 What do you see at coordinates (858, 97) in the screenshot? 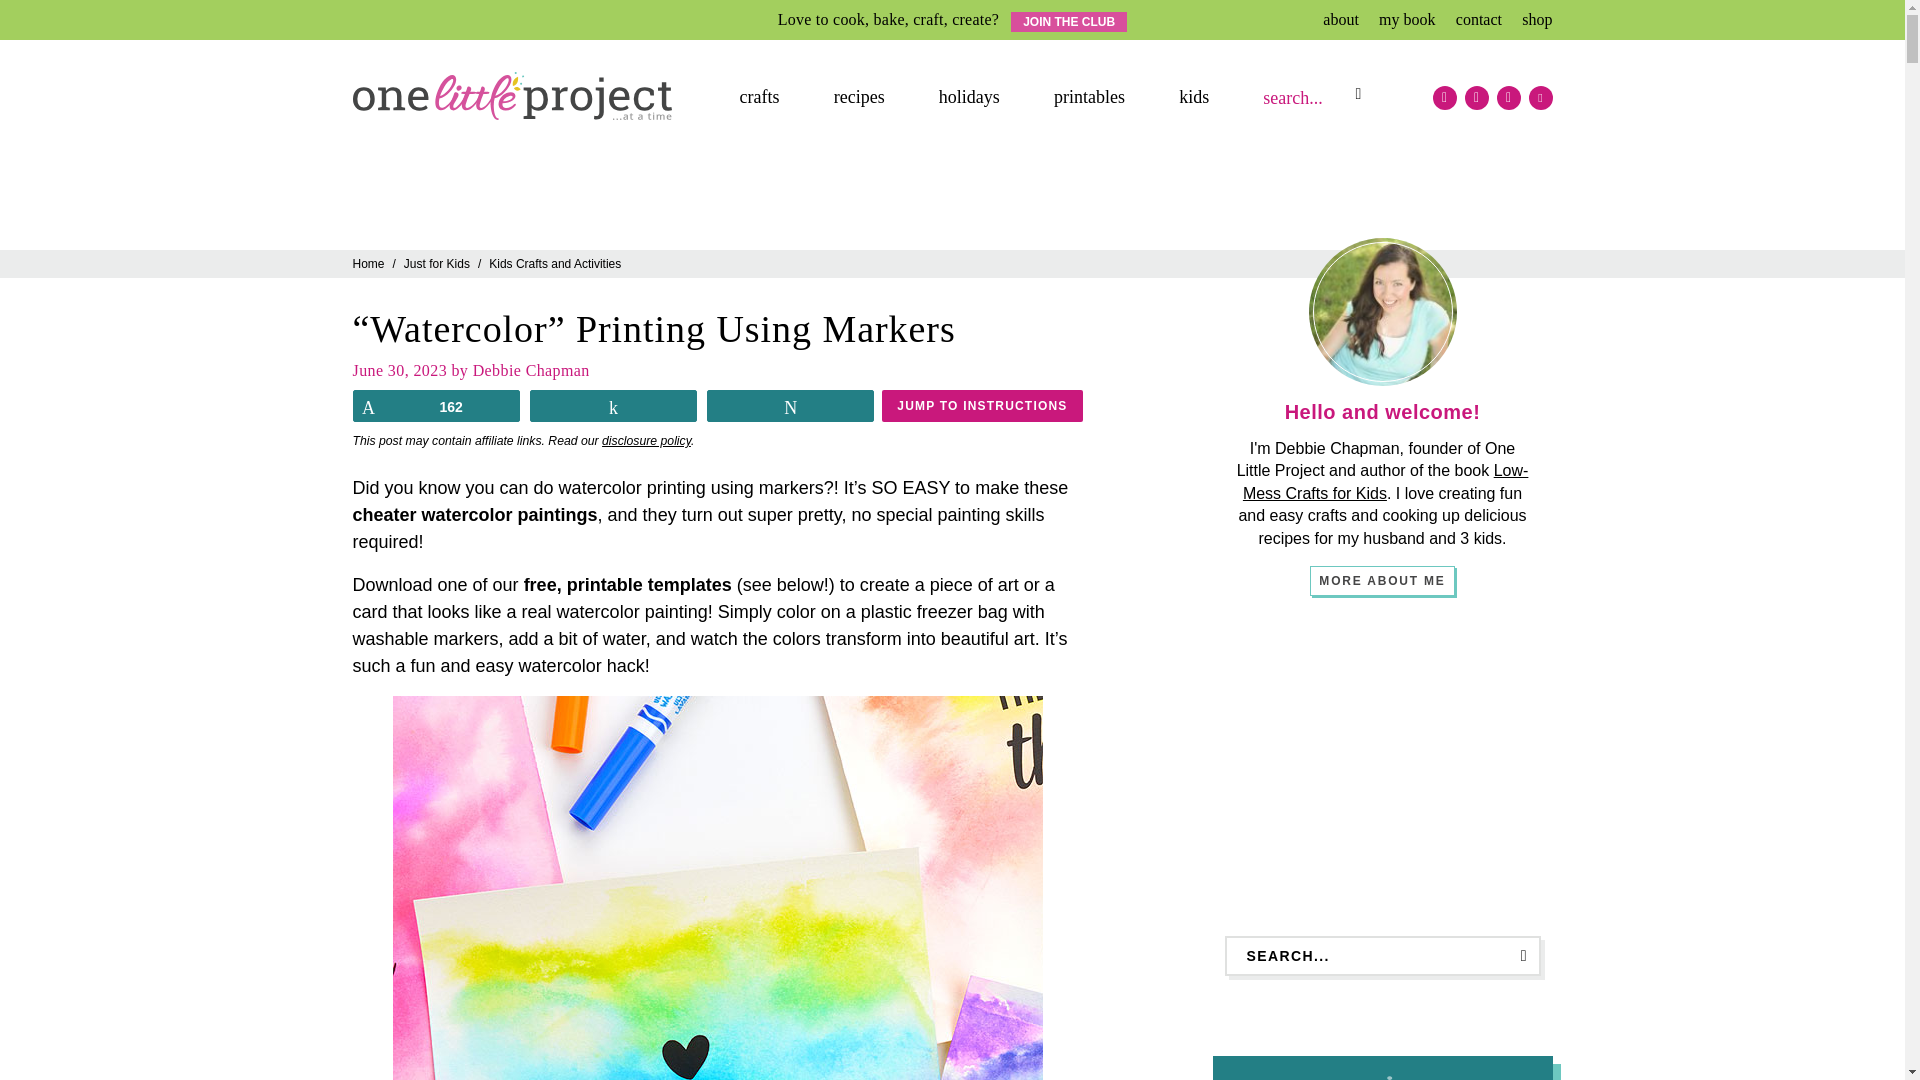
I see `recipes` at bounding box center [858, 97].